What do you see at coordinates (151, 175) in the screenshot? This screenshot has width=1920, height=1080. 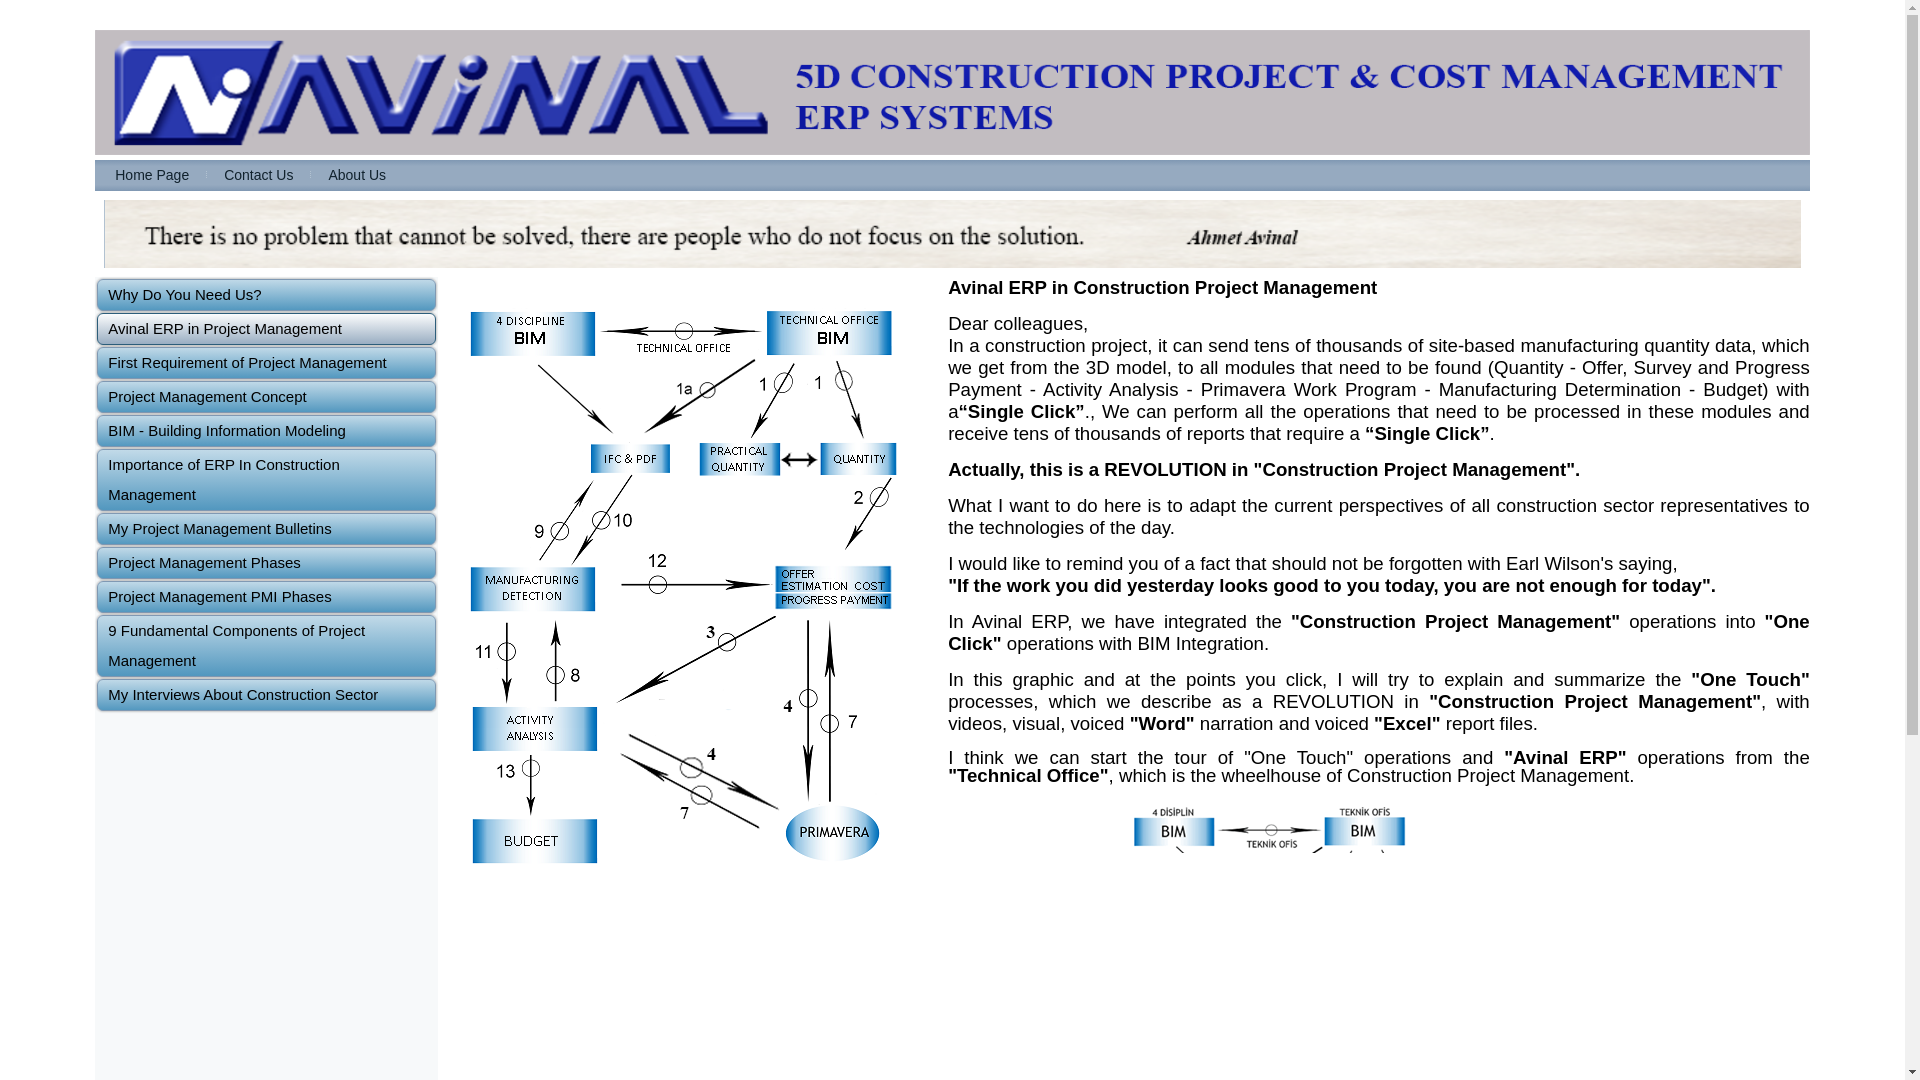 I see `Home Page` at bounding box center [151, 175].